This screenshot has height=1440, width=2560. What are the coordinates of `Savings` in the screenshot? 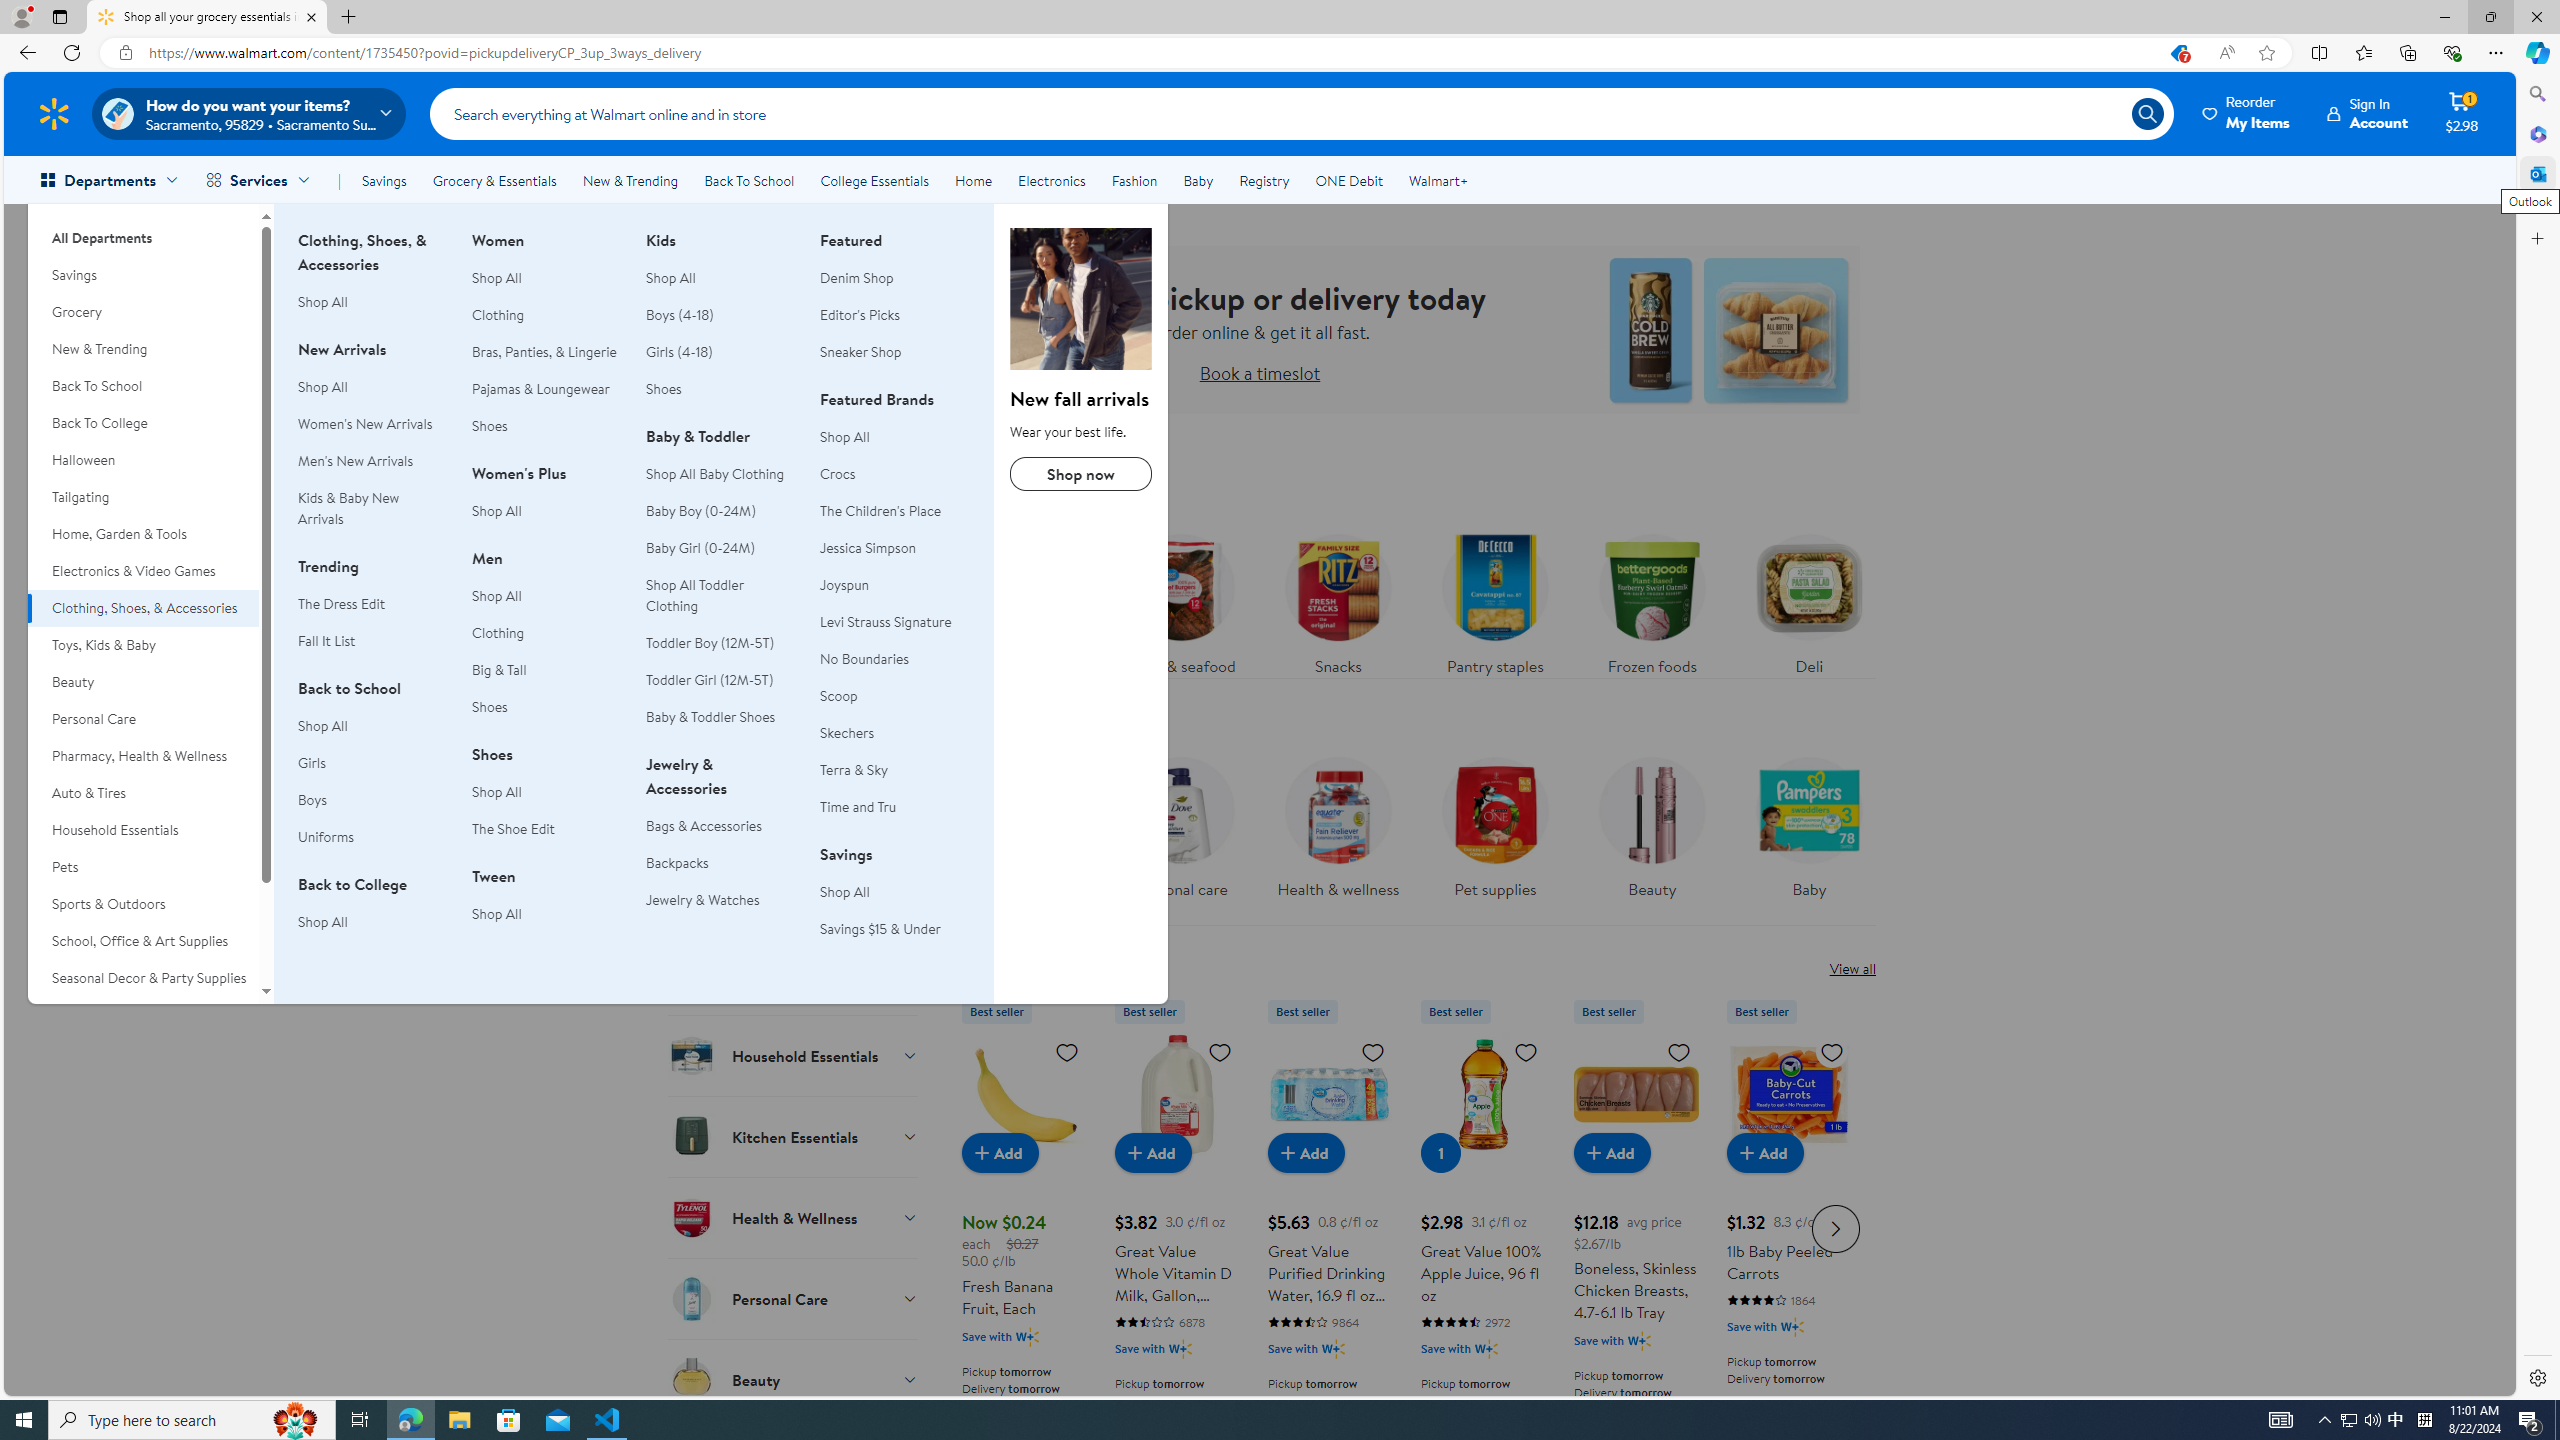 It's located at (384, 180).